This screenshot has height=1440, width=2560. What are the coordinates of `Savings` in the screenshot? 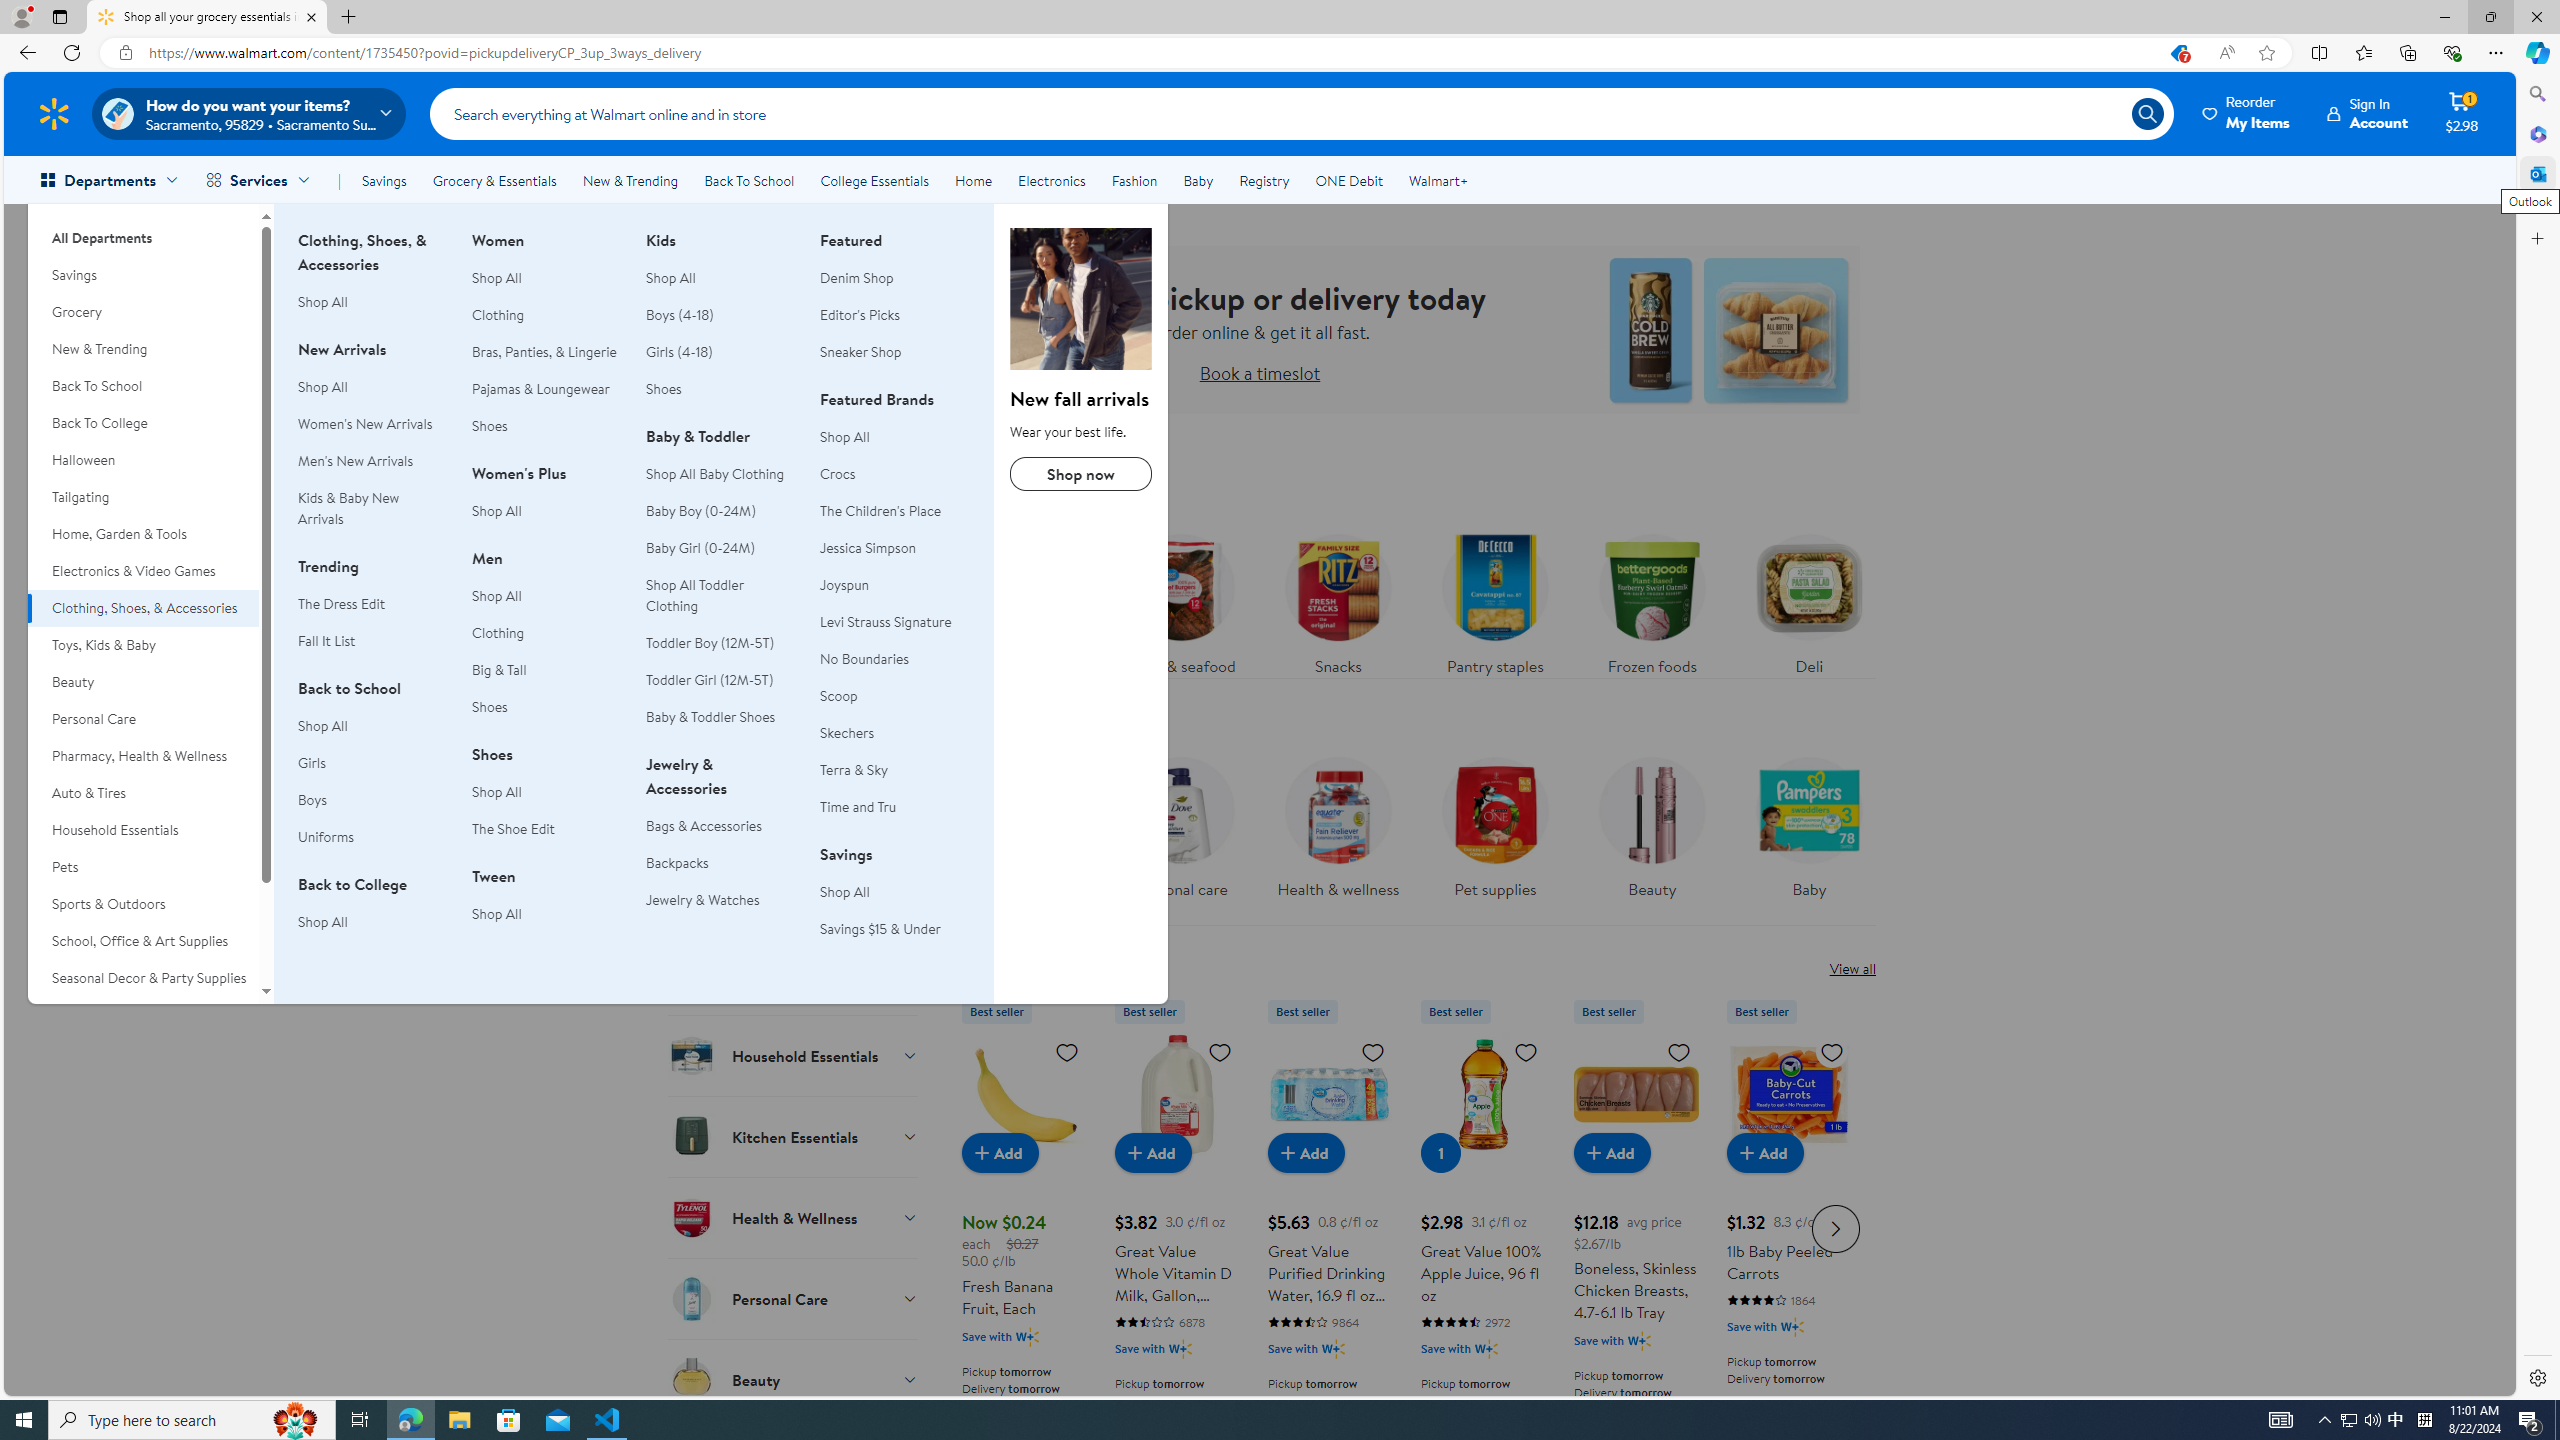 It's located at (384, 180).